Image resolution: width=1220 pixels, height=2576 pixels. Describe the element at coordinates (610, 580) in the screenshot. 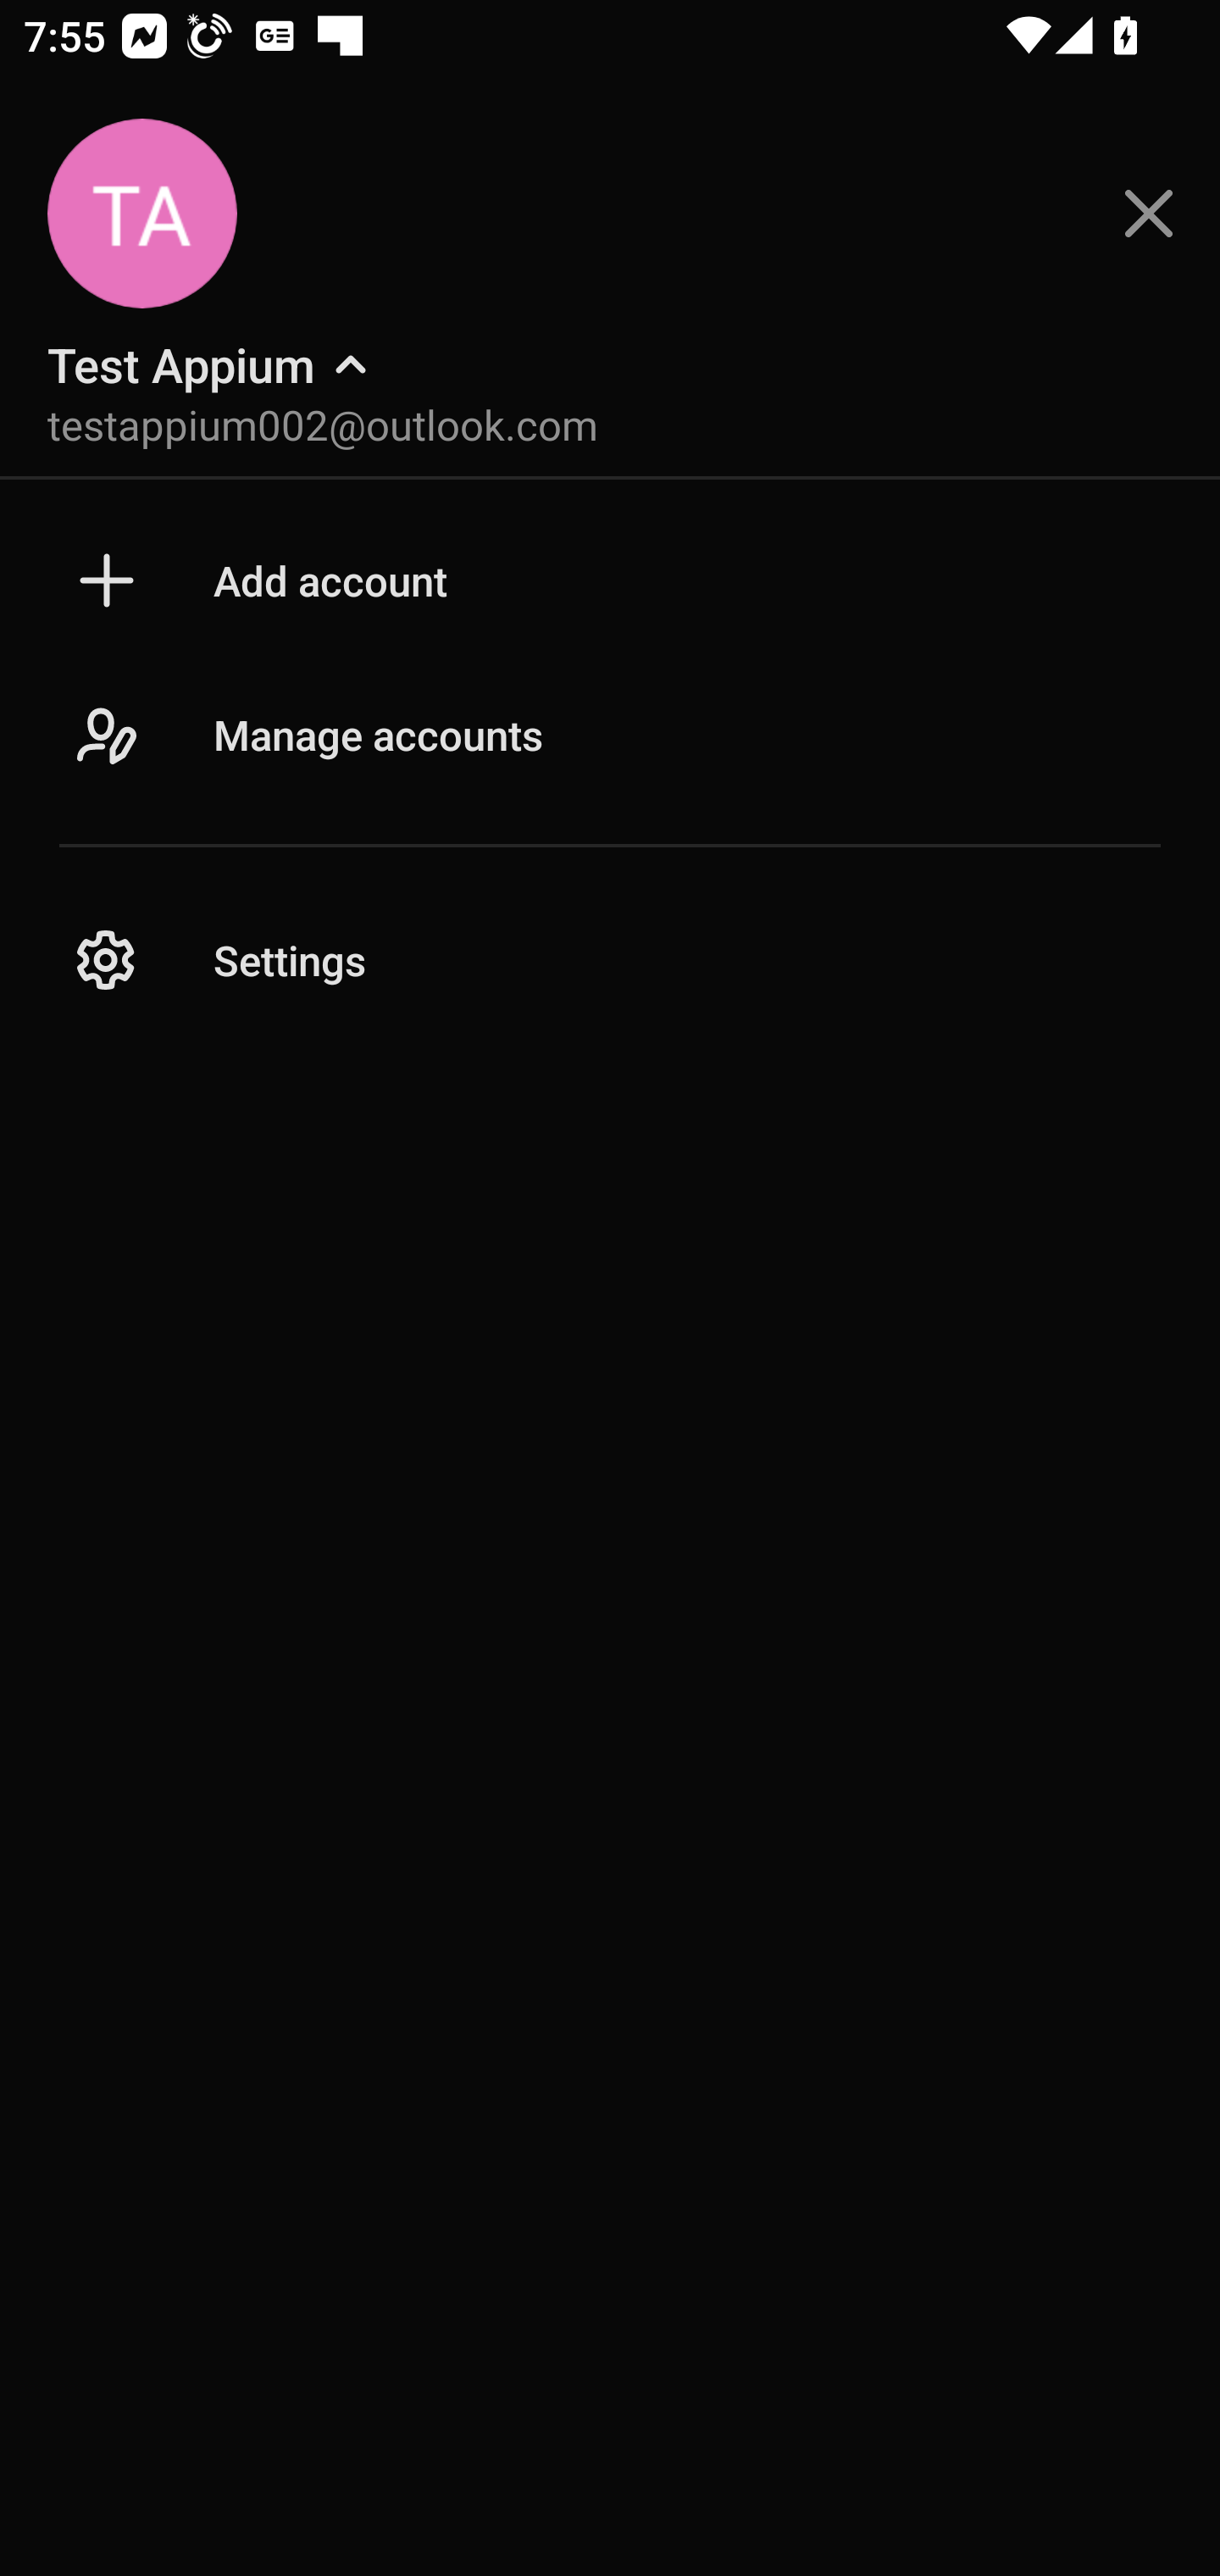

I see `Add account` at that location.